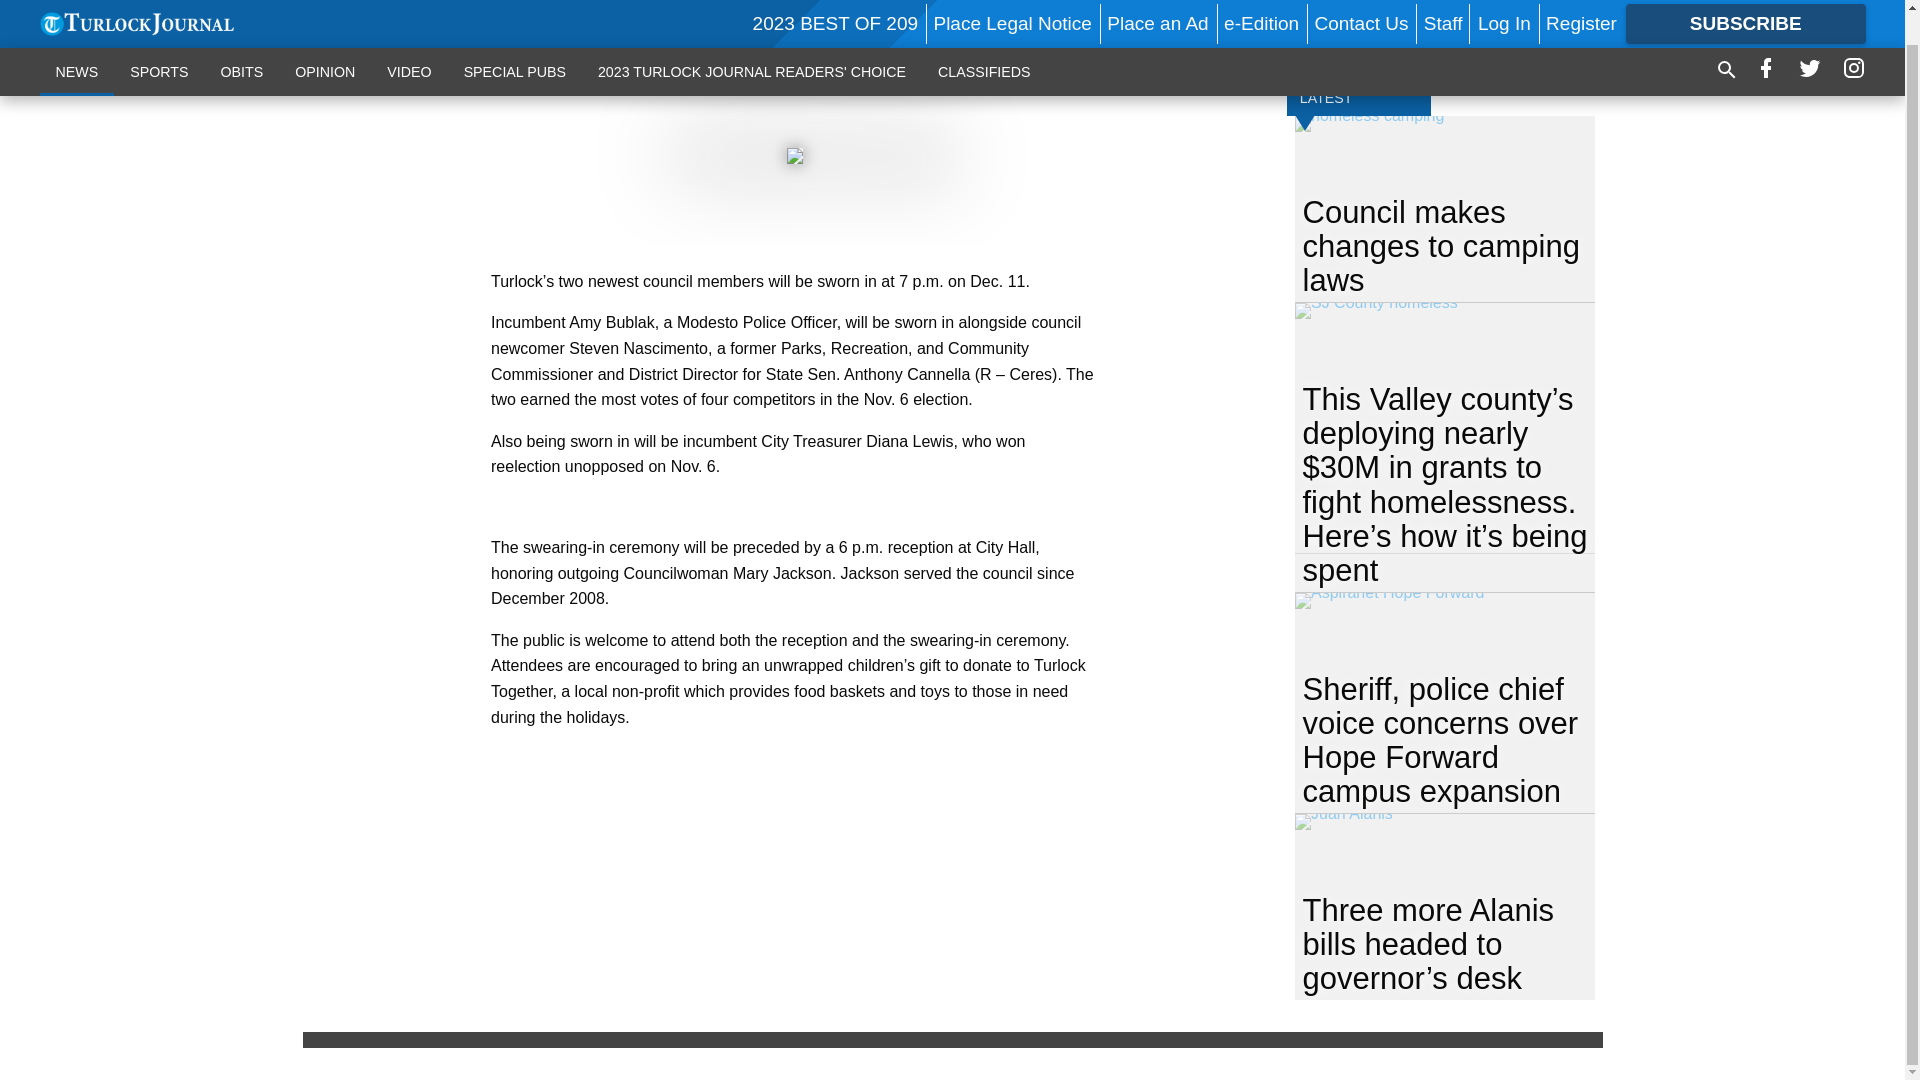 The image size is (1920, 1080). What do you see at coordinates (1157, 2) in the screenshot?
I see `Place an Ad` at bounding box center [1157, 2].